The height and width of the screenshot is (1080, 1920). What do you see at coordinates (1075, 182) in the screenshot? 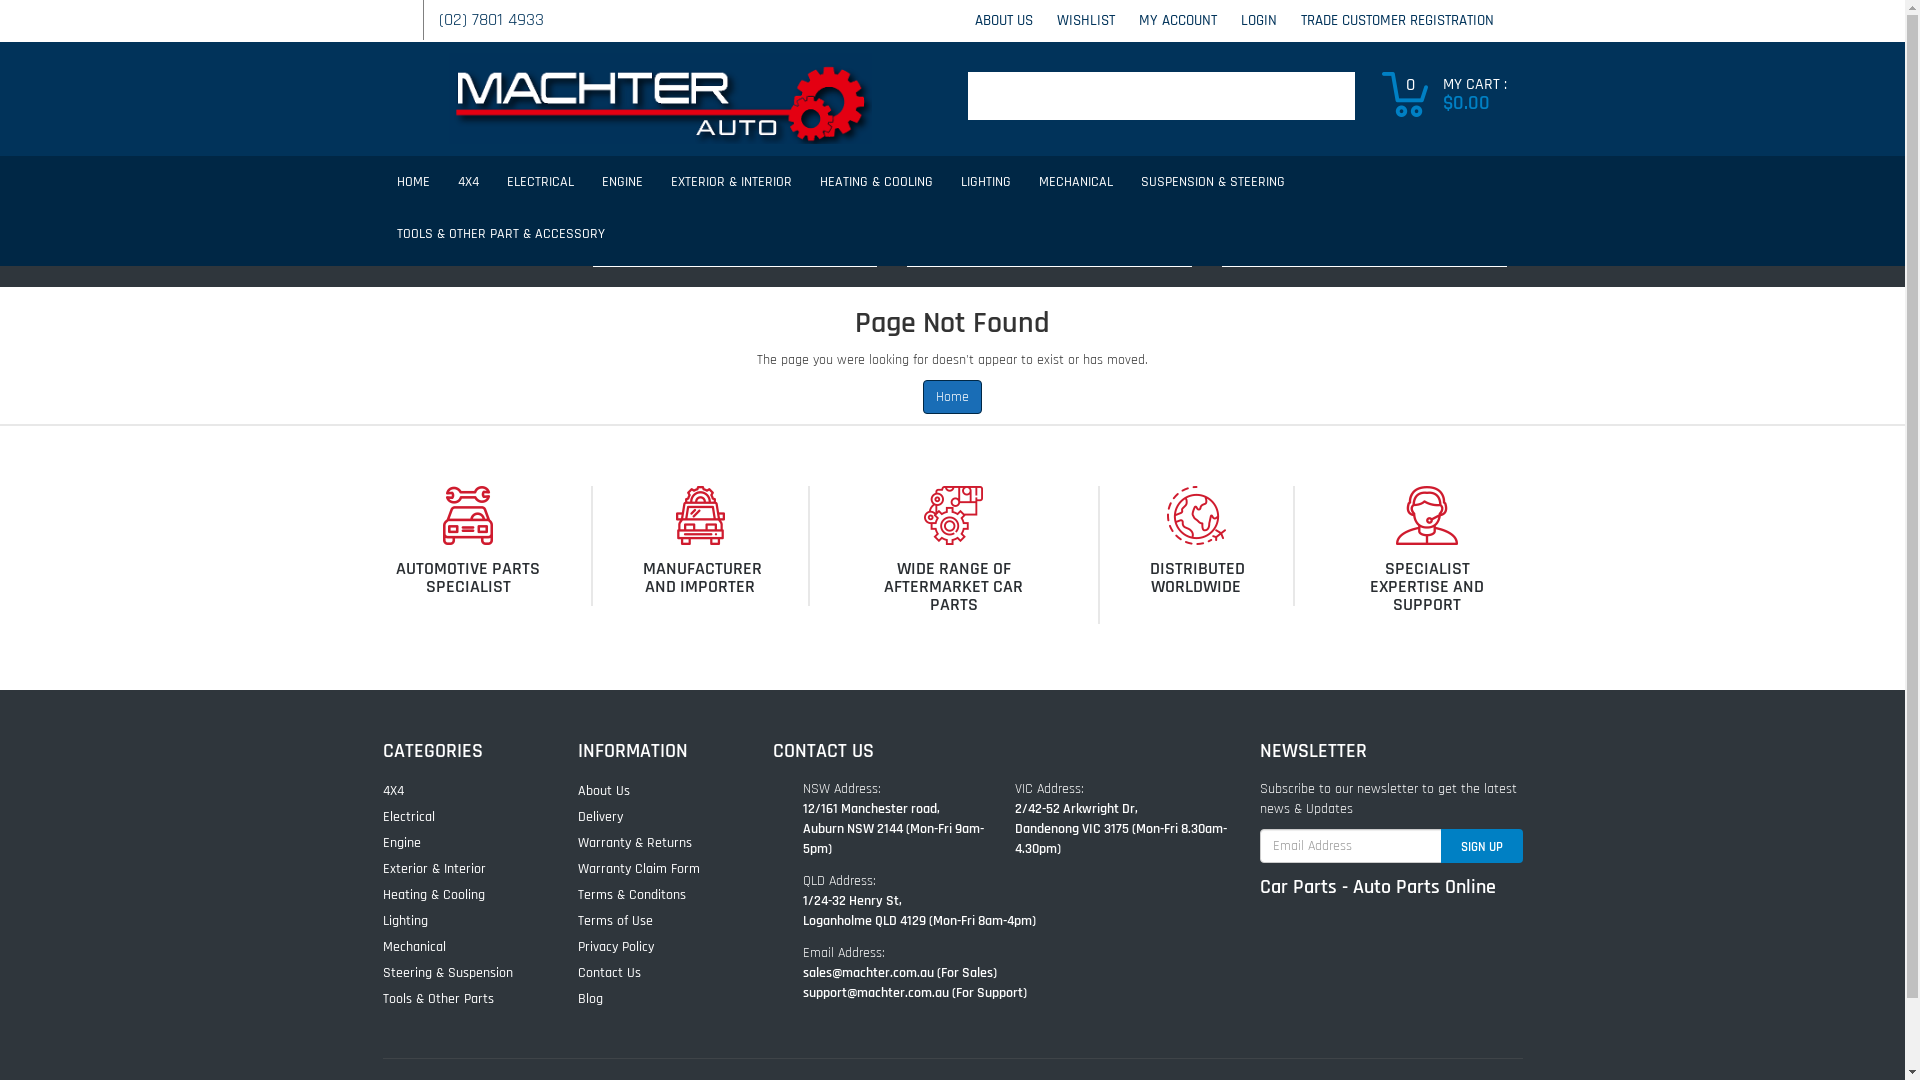
I see `MECHANICAL` at bounding box center [1075, 182].